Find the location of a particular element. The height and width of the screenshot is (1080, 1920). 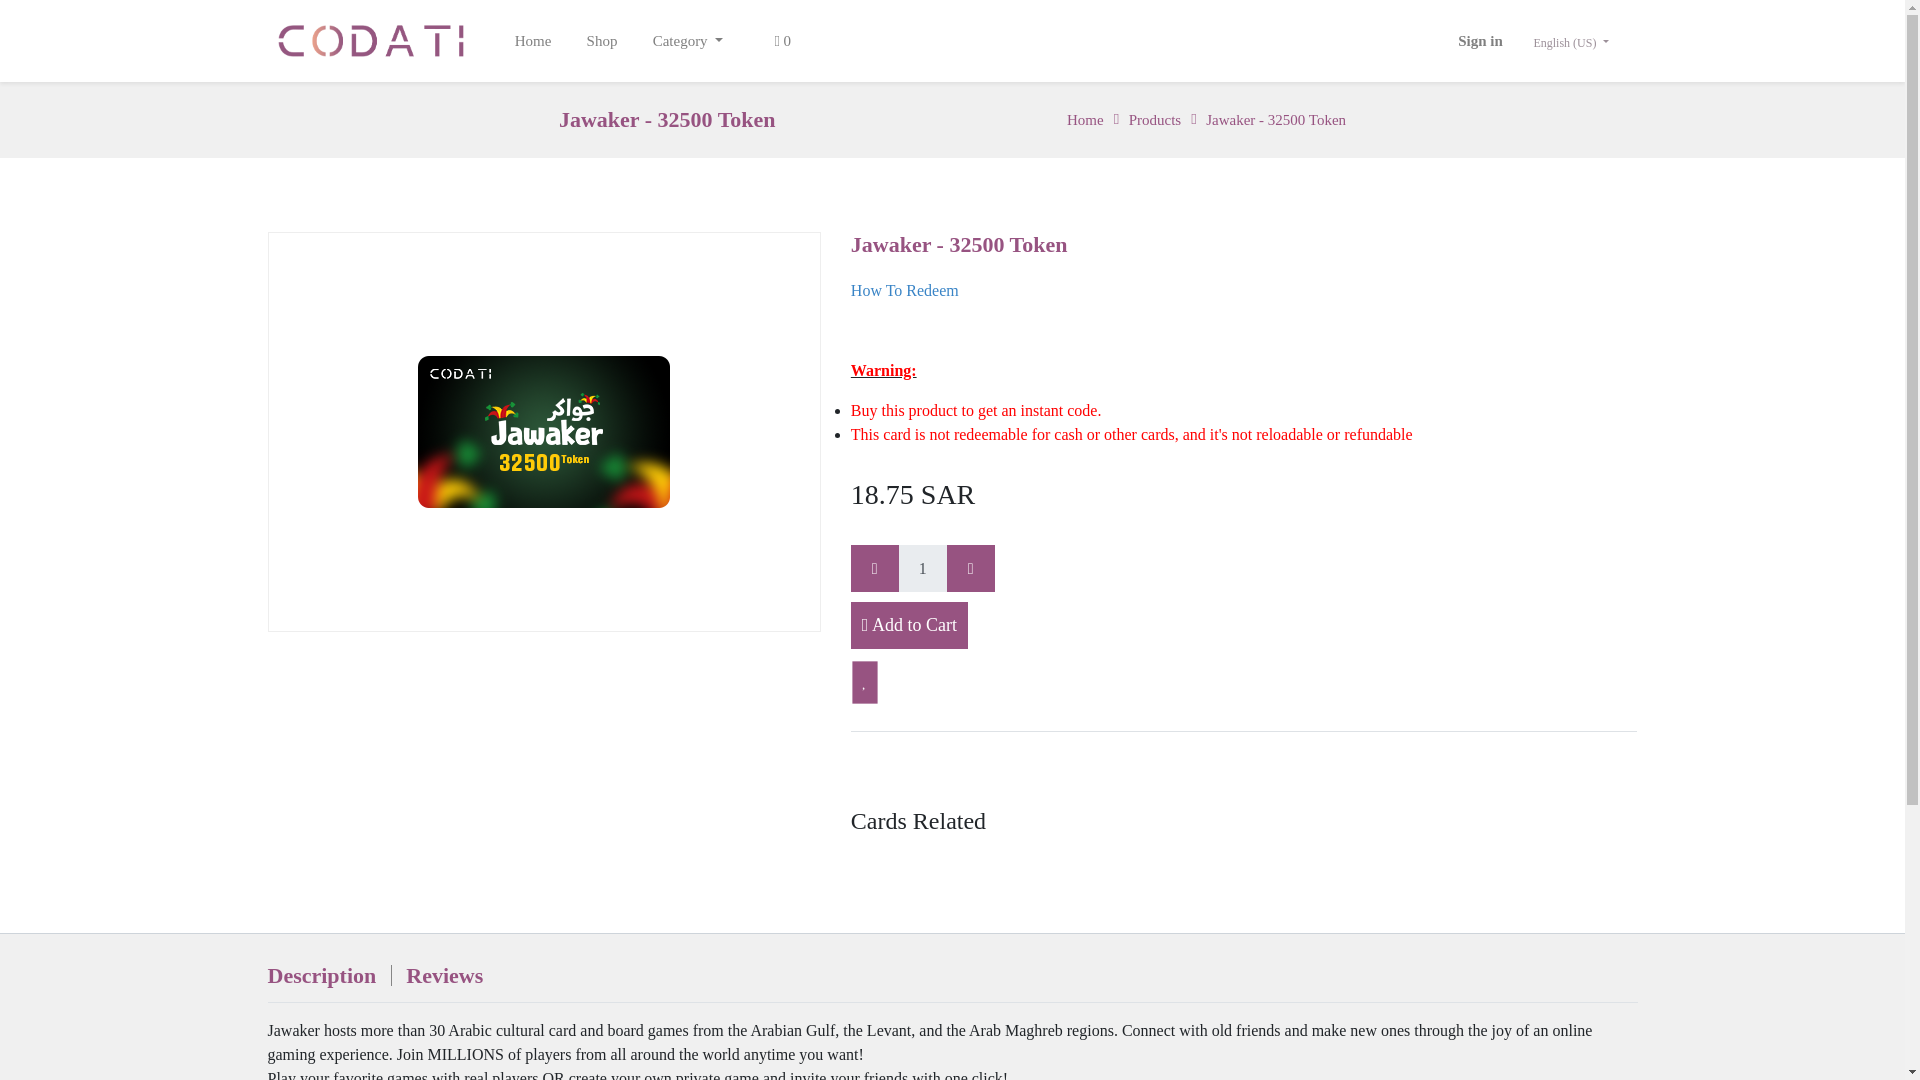

Add one is located at coordinates (970, 568).